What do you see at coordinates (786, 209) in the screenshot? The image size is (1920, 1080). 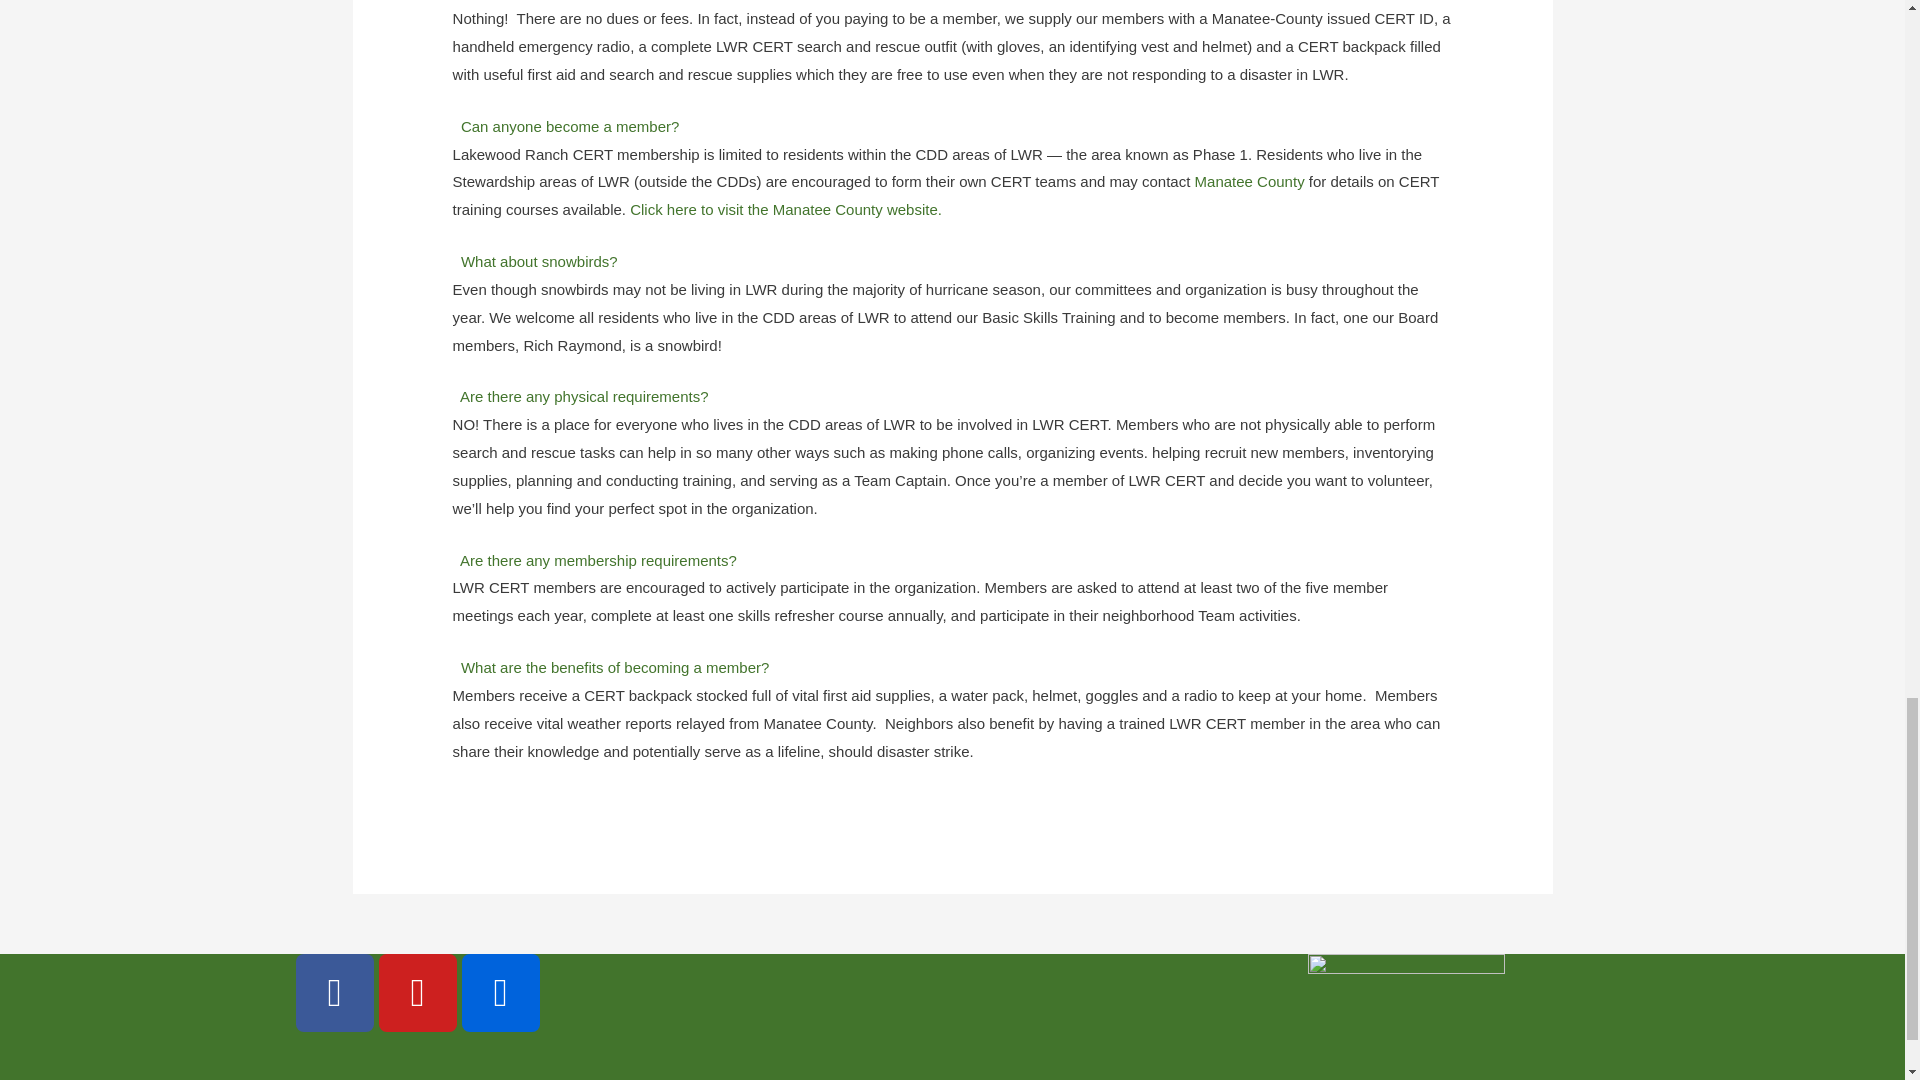 I see `Click here to visit the Manatee County website.` at bounding box center [786, 209].